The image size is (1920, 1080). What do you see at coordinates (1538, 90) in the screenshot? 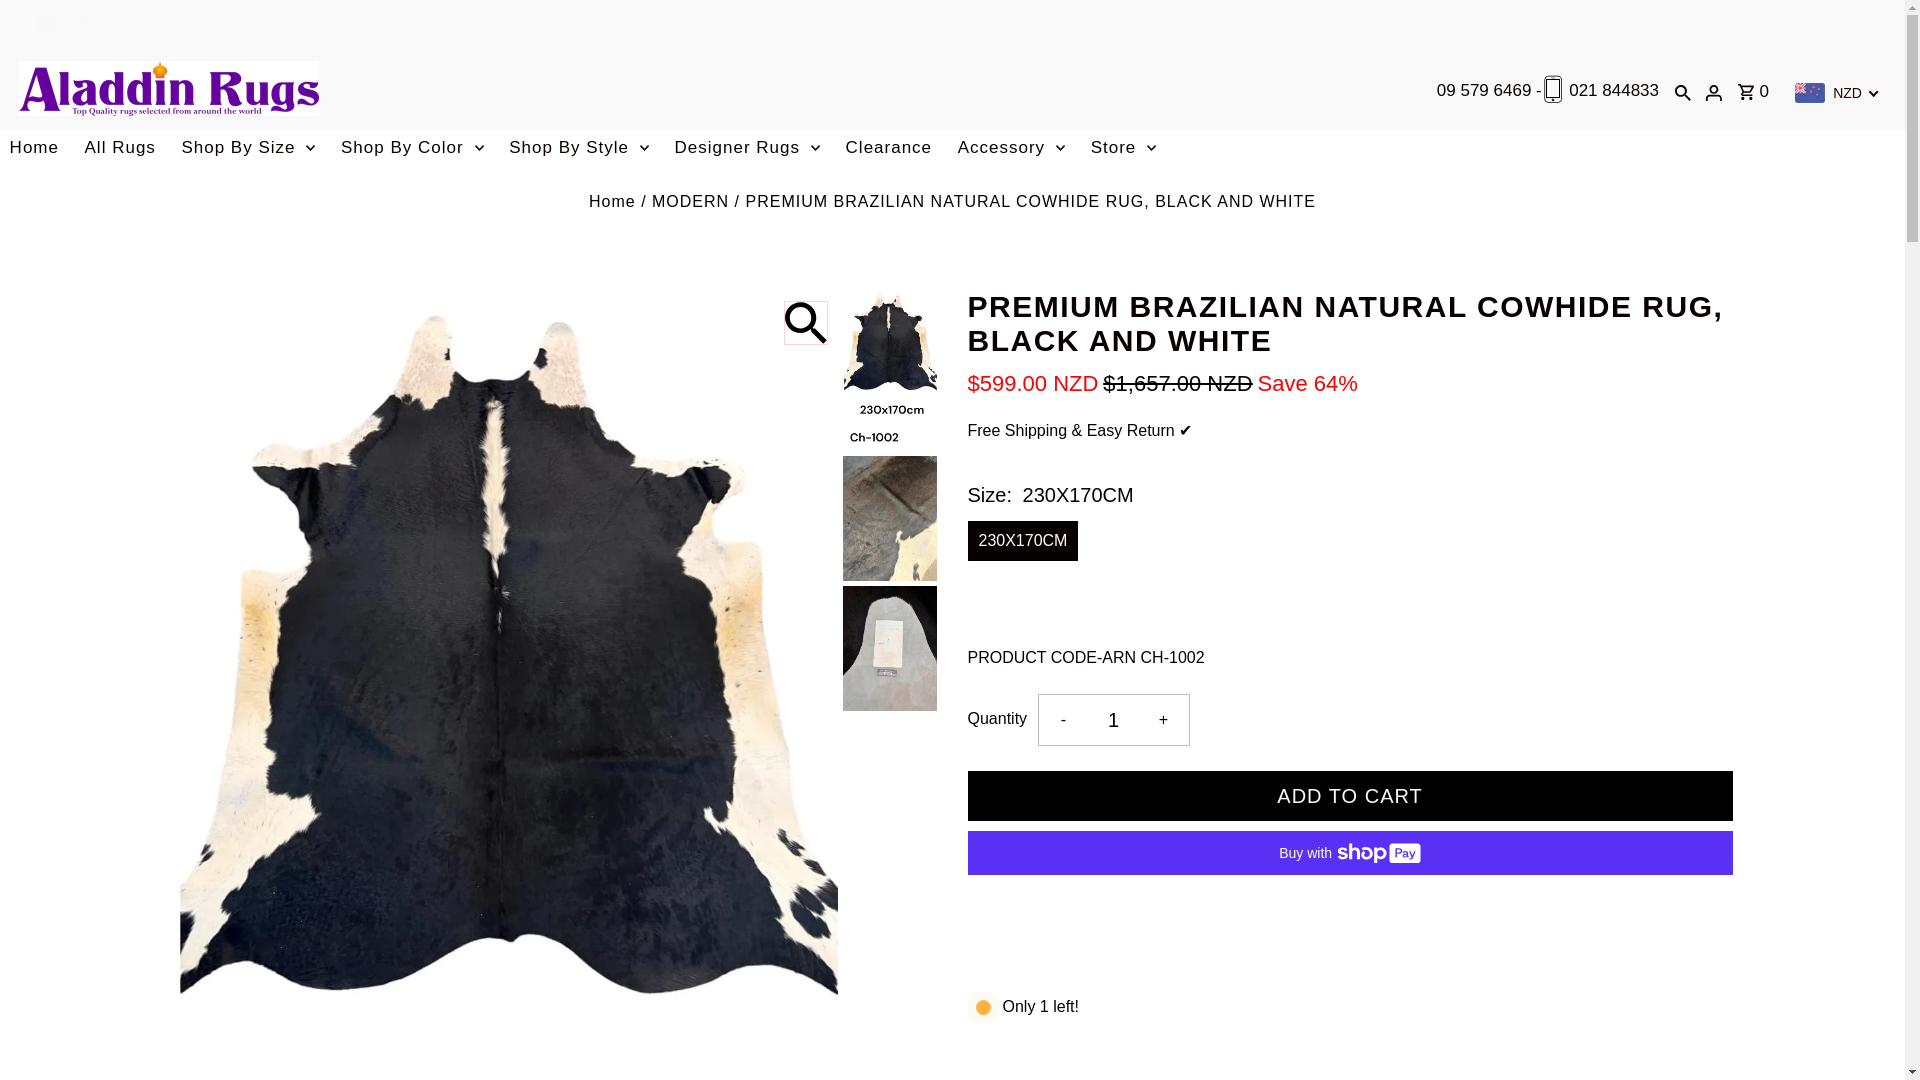
I see `09 579 6469 - 021 844833` at bounding box center [1538, 90].